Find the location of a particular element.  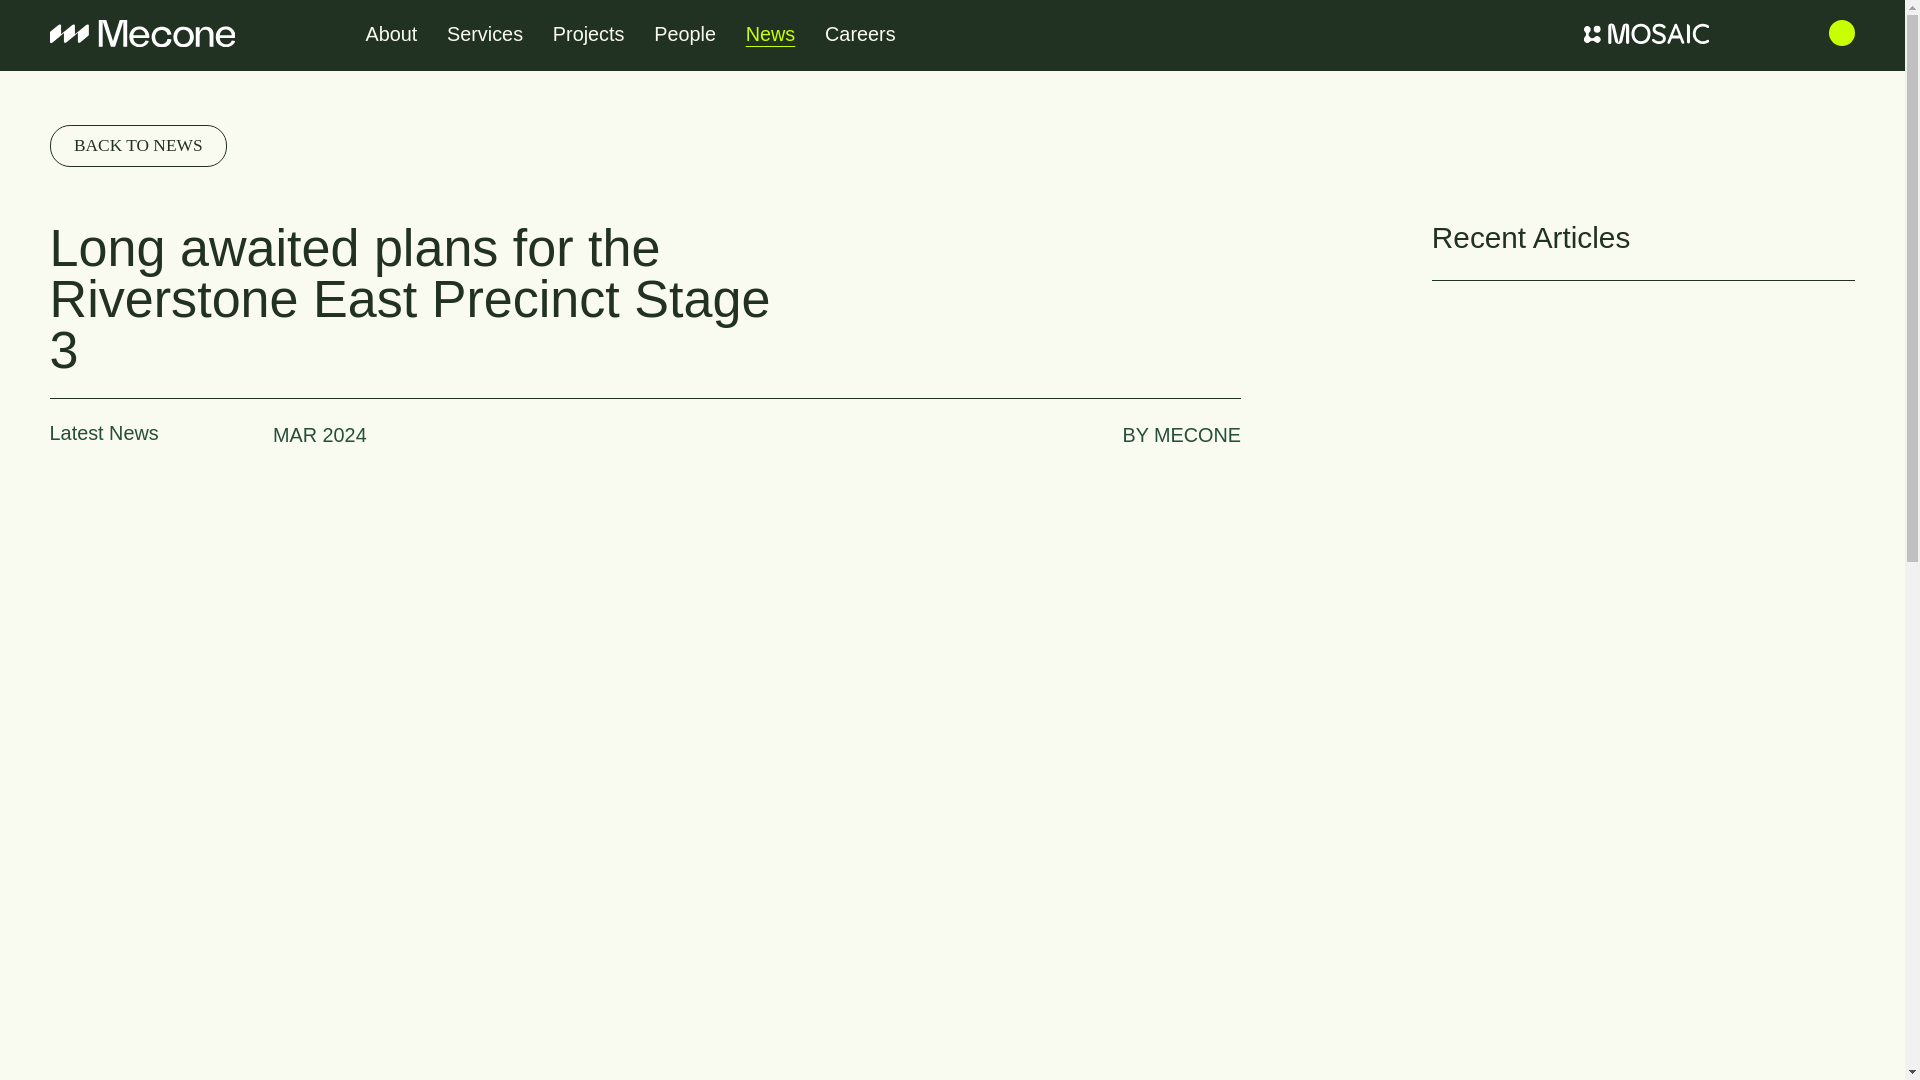

Projects is located at coordinates (588, 34).